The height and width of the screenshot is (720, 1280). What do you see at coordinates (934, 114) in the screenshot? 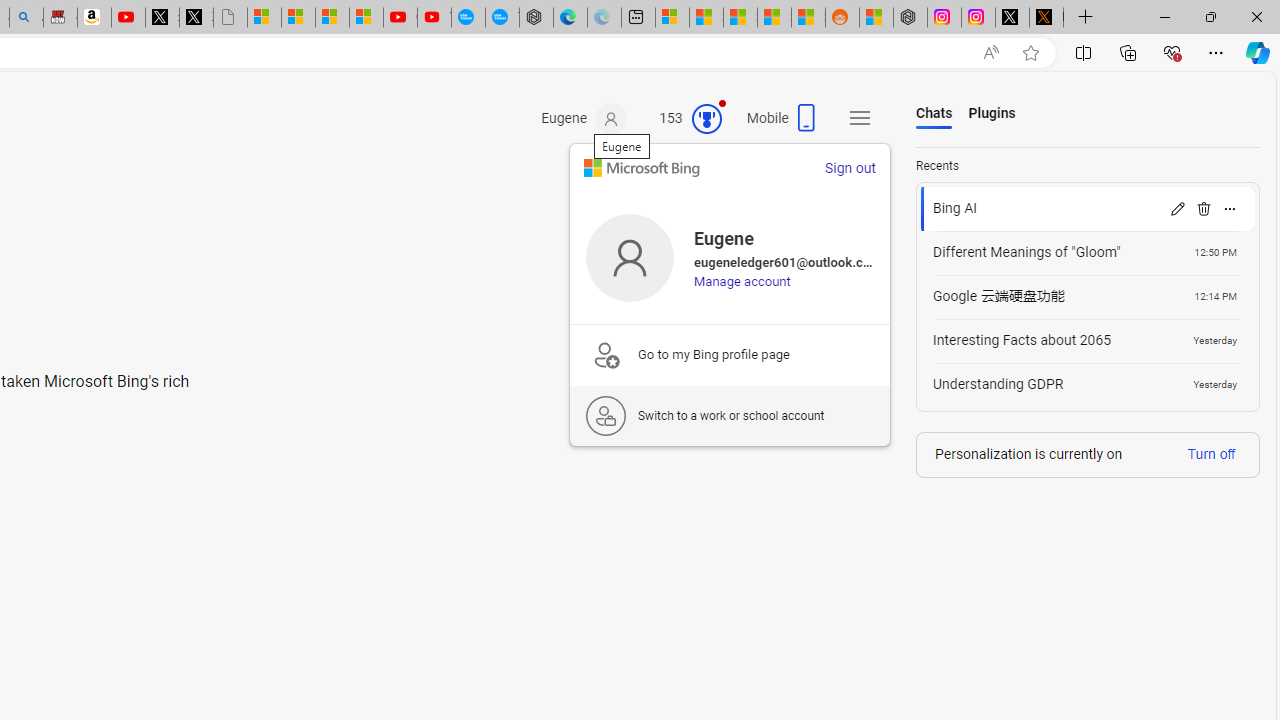
I see `Chats` at bounding box center [934, 114].